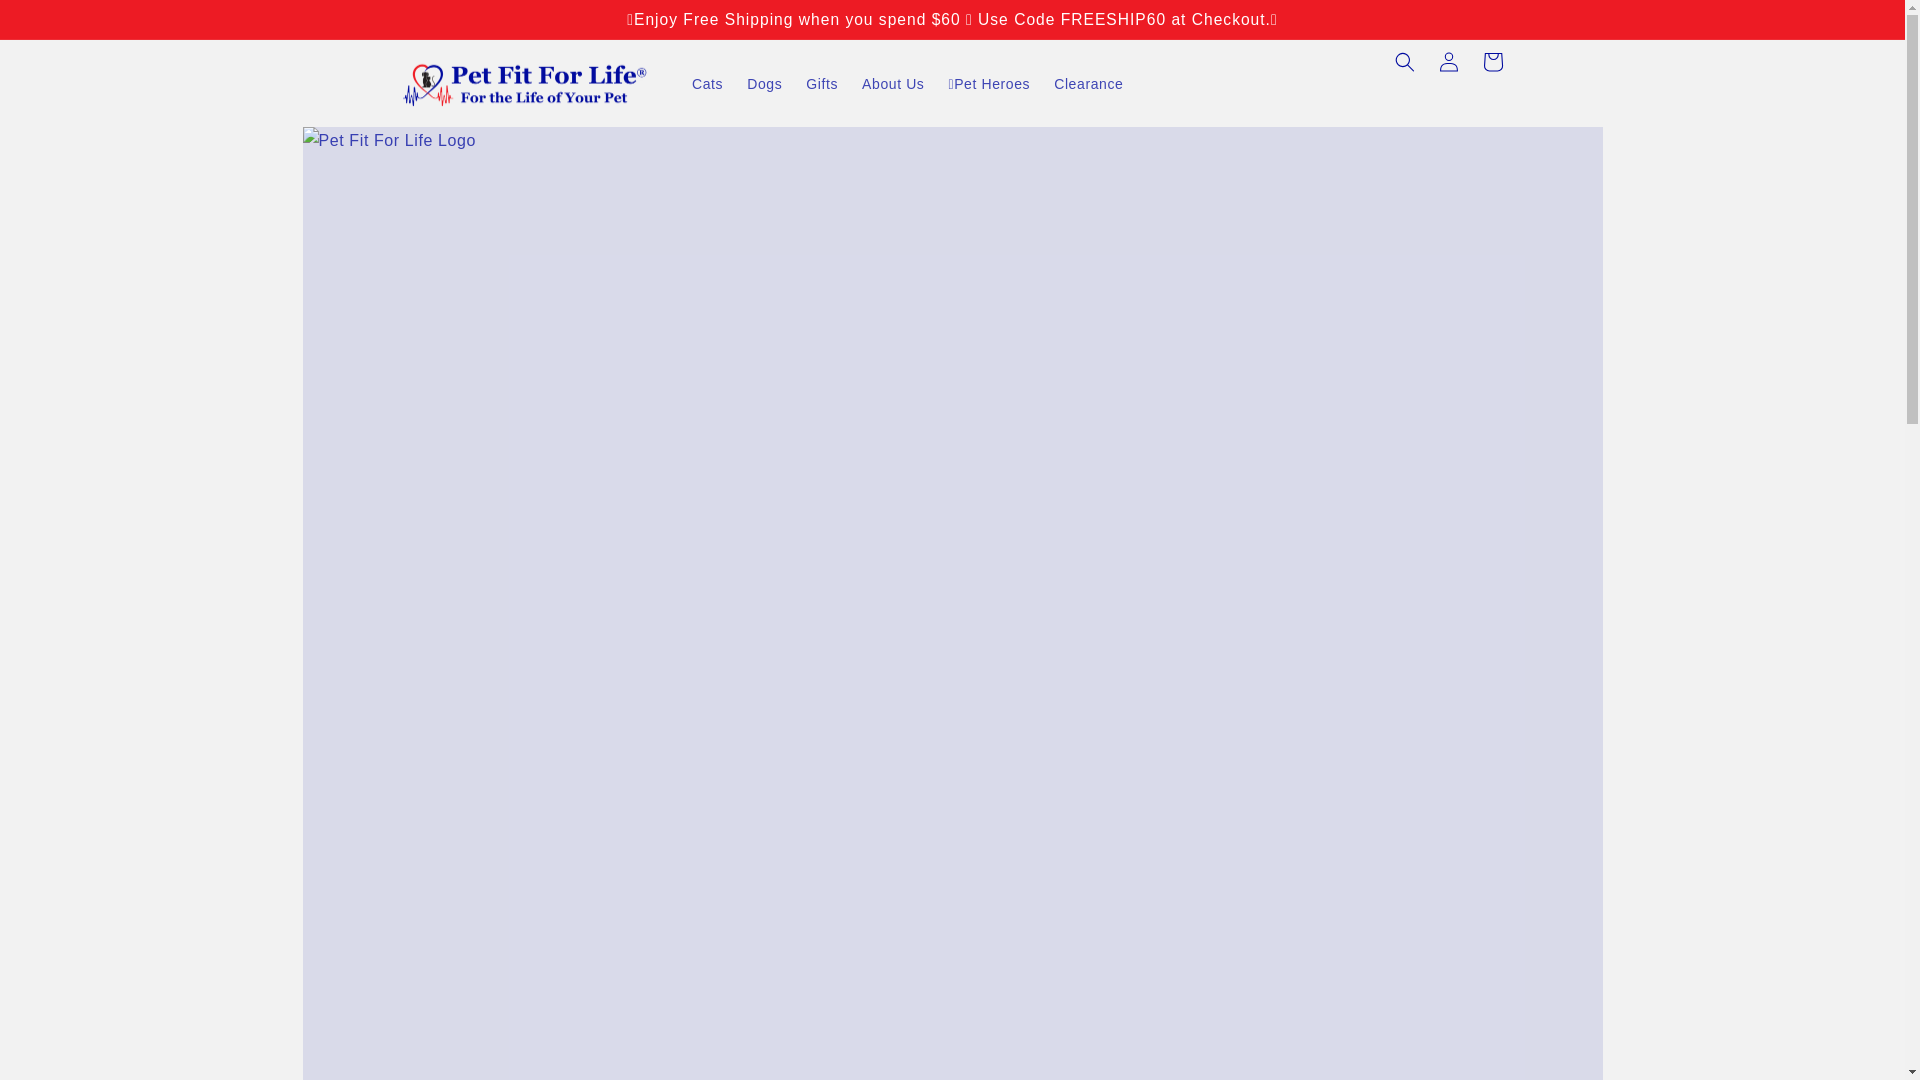  What do you see at coordinates (1448, 62) in the screenshot?
I see `Log in` at bounding box center [1448, 62].